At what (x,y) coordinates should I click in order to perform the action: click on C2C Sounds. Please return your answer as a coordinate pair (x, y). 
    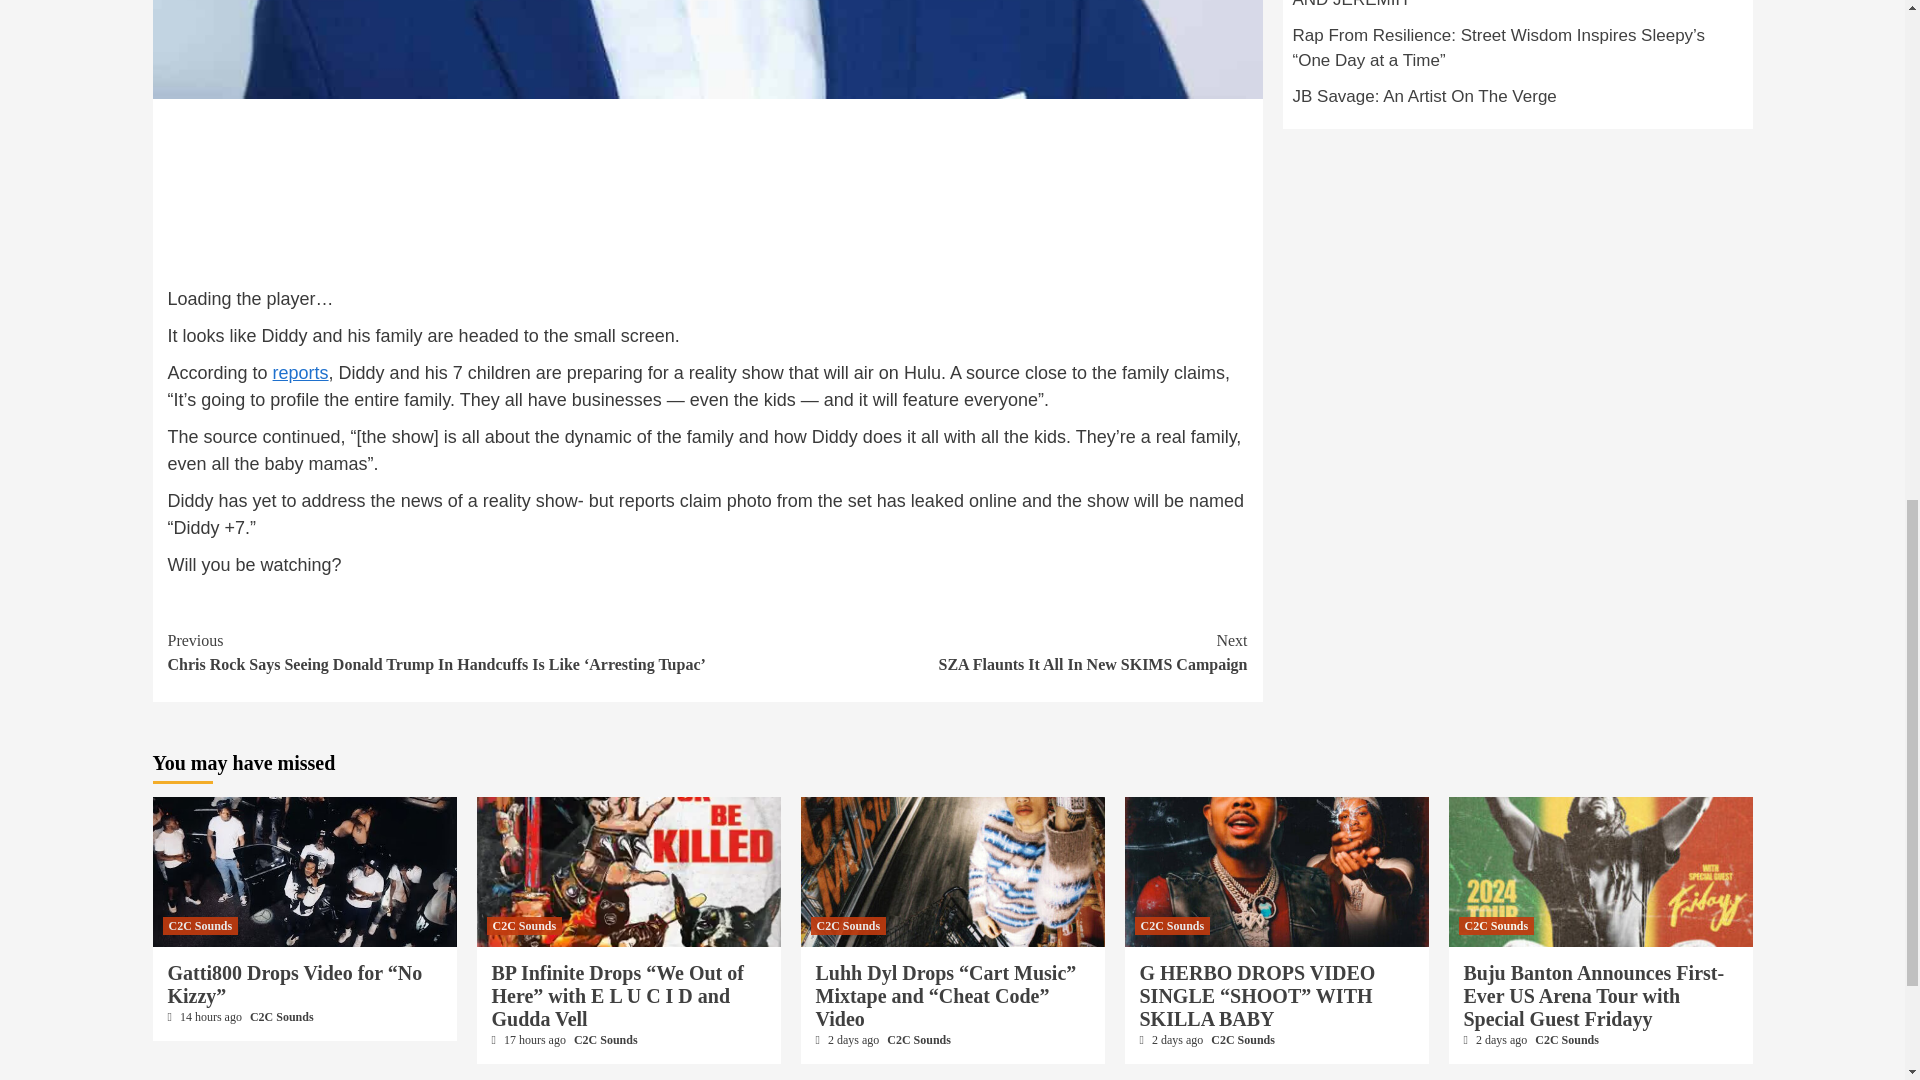
    Looking at the image, I should click on (200, 926).